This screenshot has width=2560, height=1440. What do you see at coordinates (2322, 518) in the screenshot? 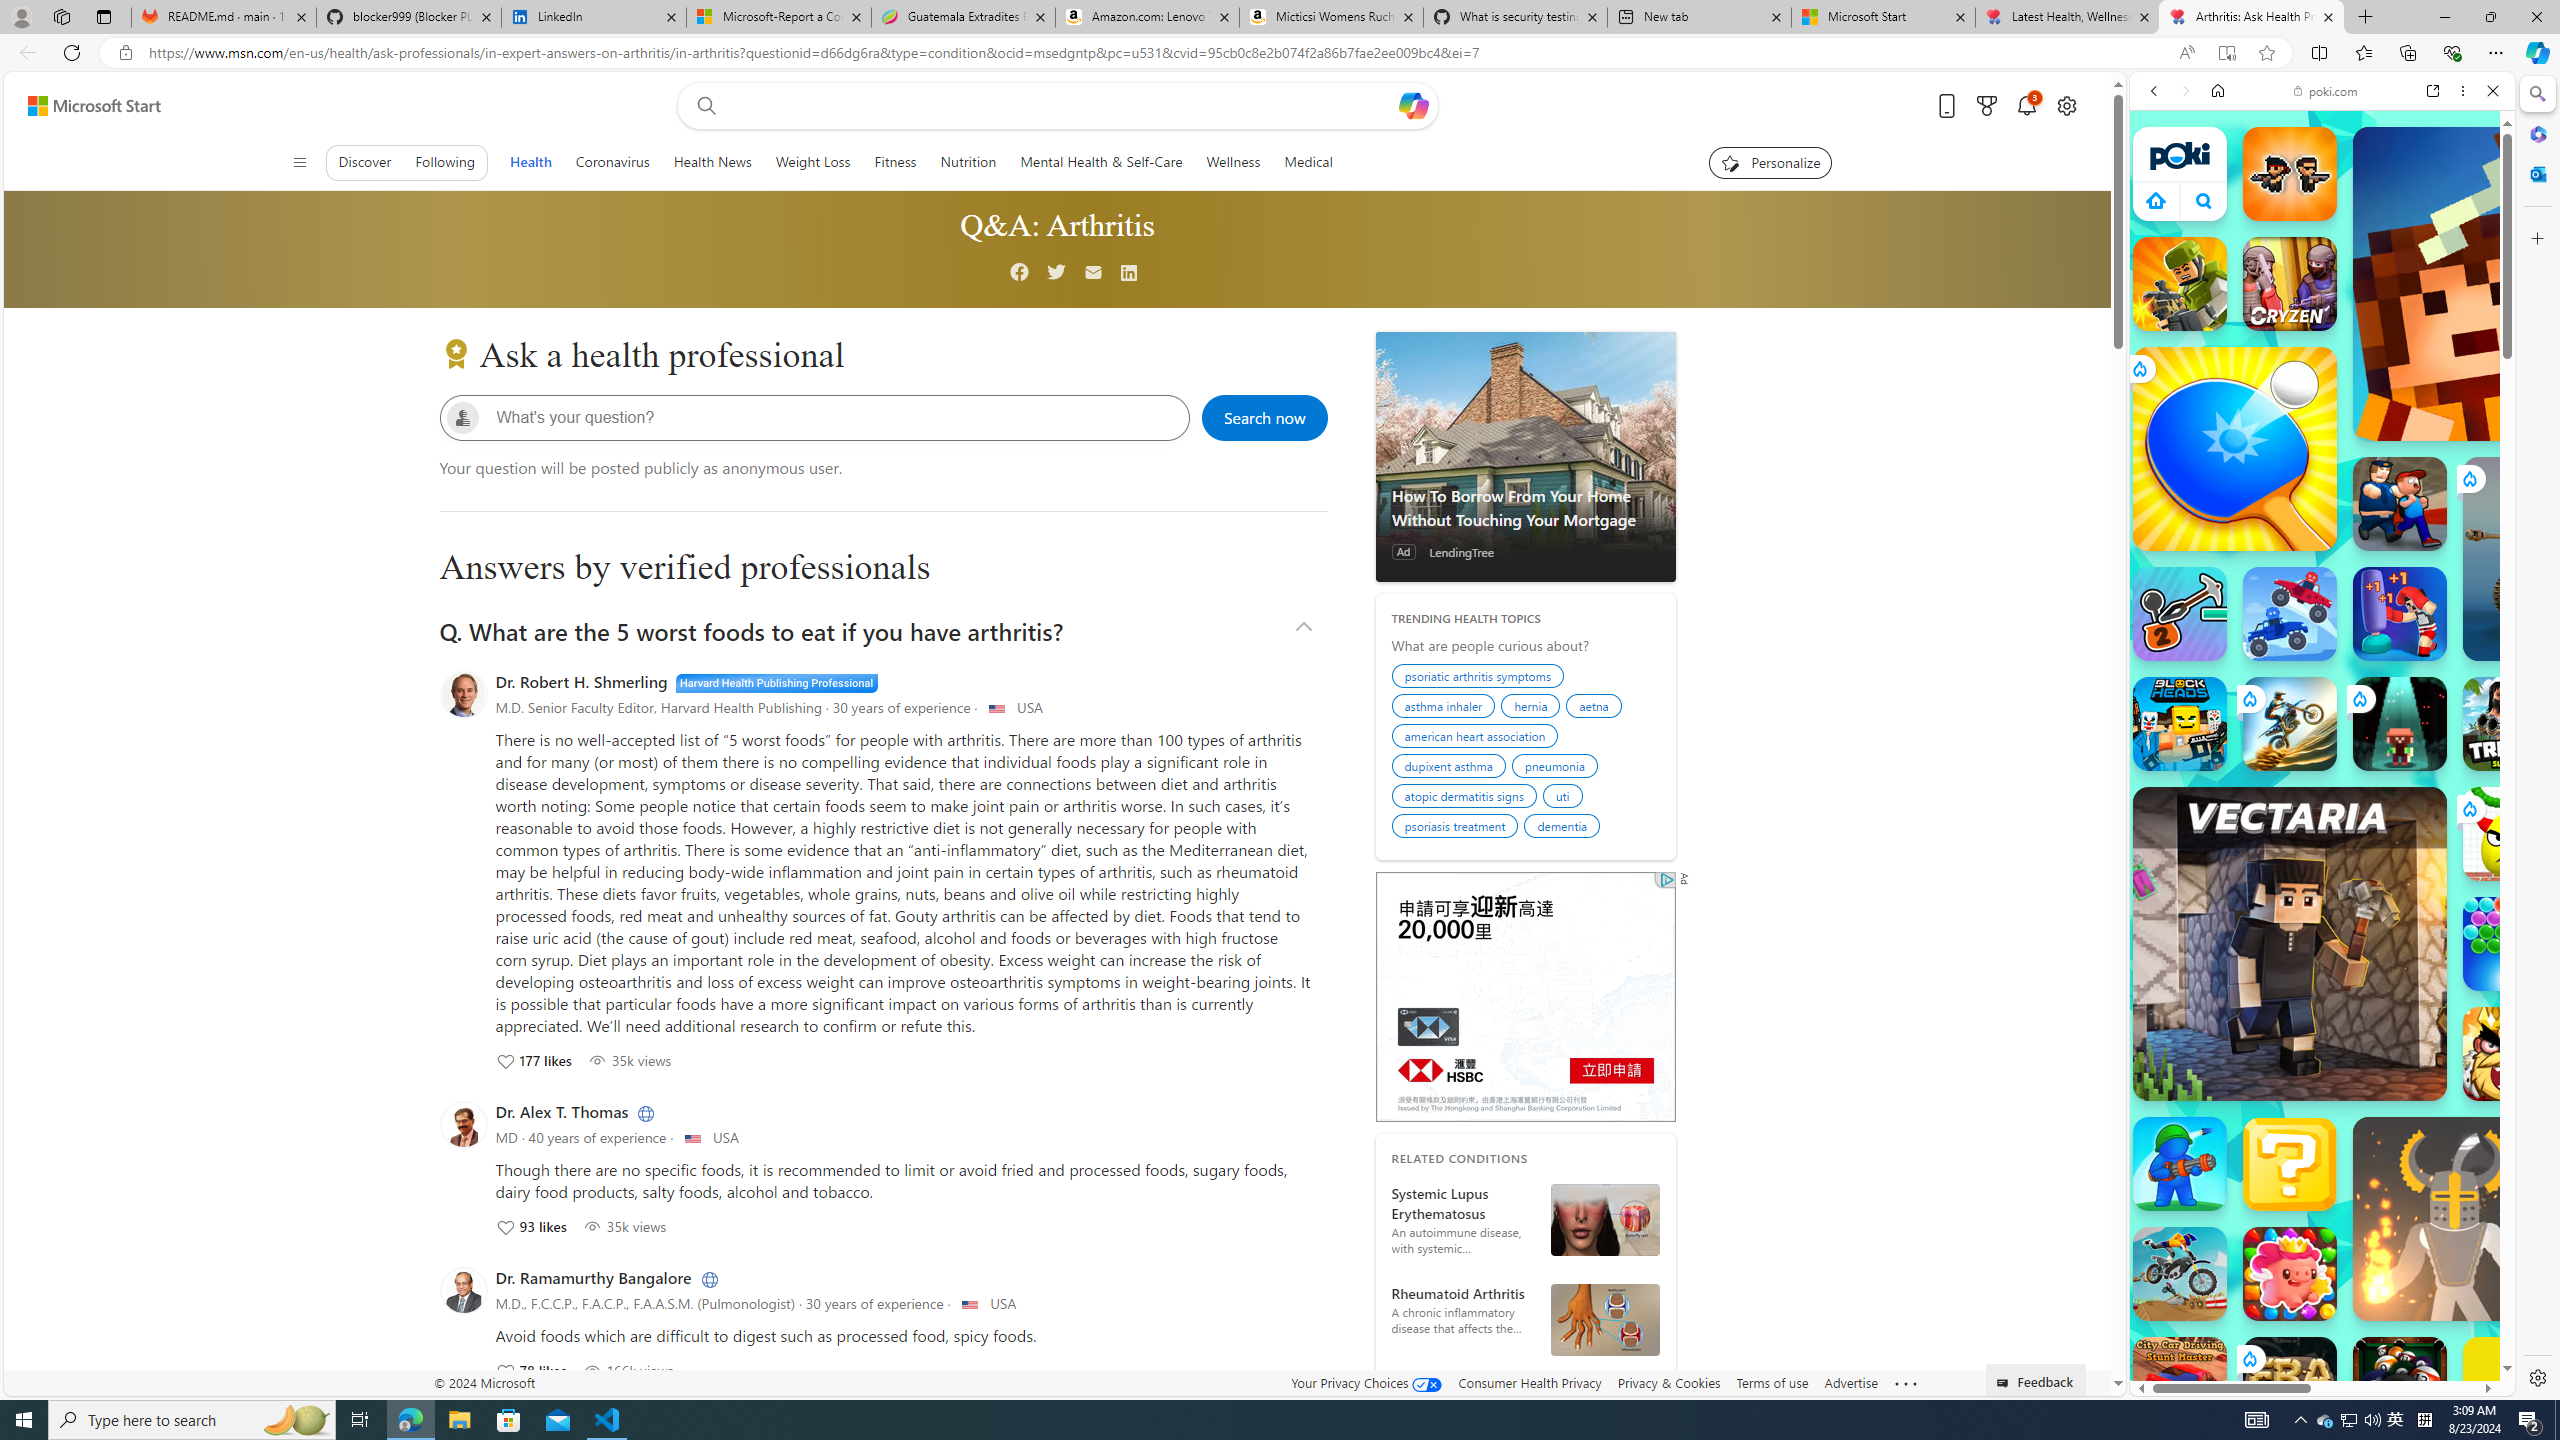
I see `Shooting Games` at bounding box center [2322, 518].